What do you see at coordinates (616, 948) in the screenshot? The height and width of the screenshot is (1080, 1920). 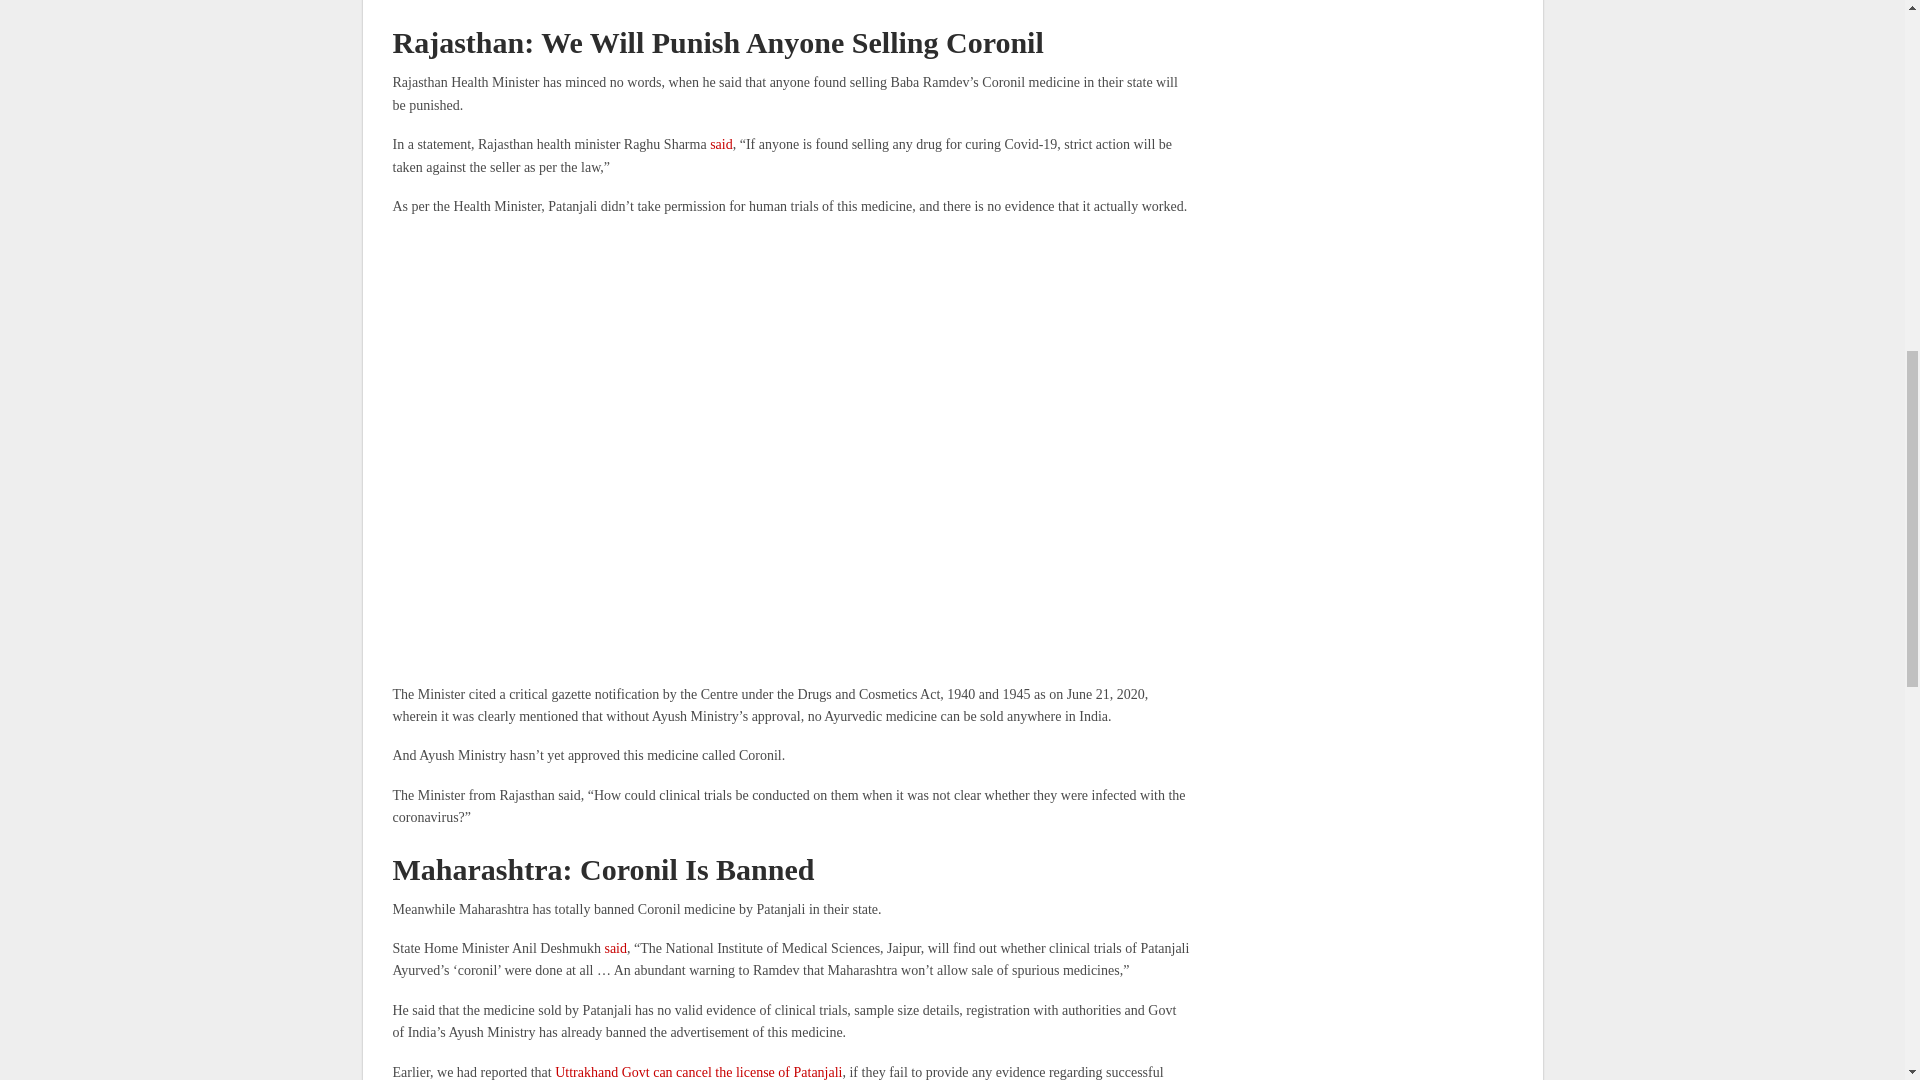 I see `said` at bounding box center [616, 948].